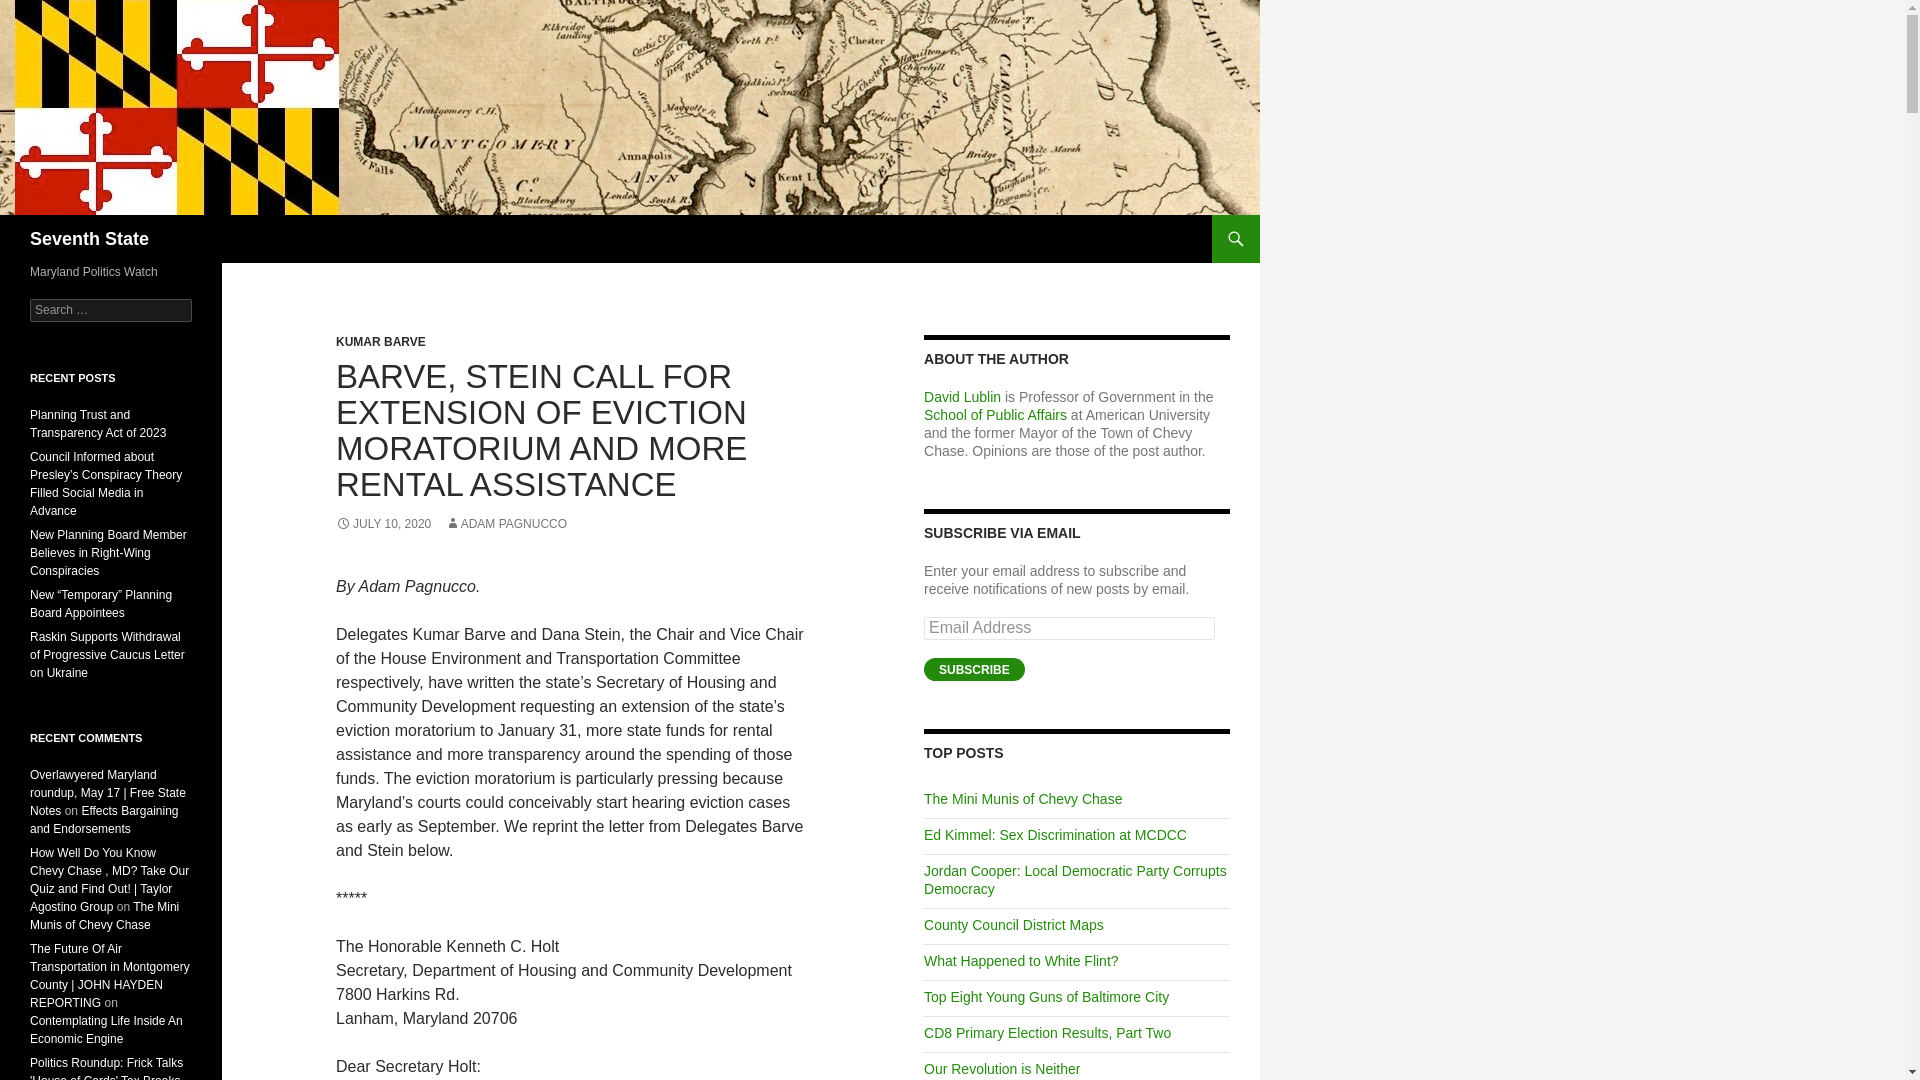 The image size is (1920, 1080). I want to click on Jordan Cooper: Local Democratic Party Corrupts Democracy, so click(1074, 880).